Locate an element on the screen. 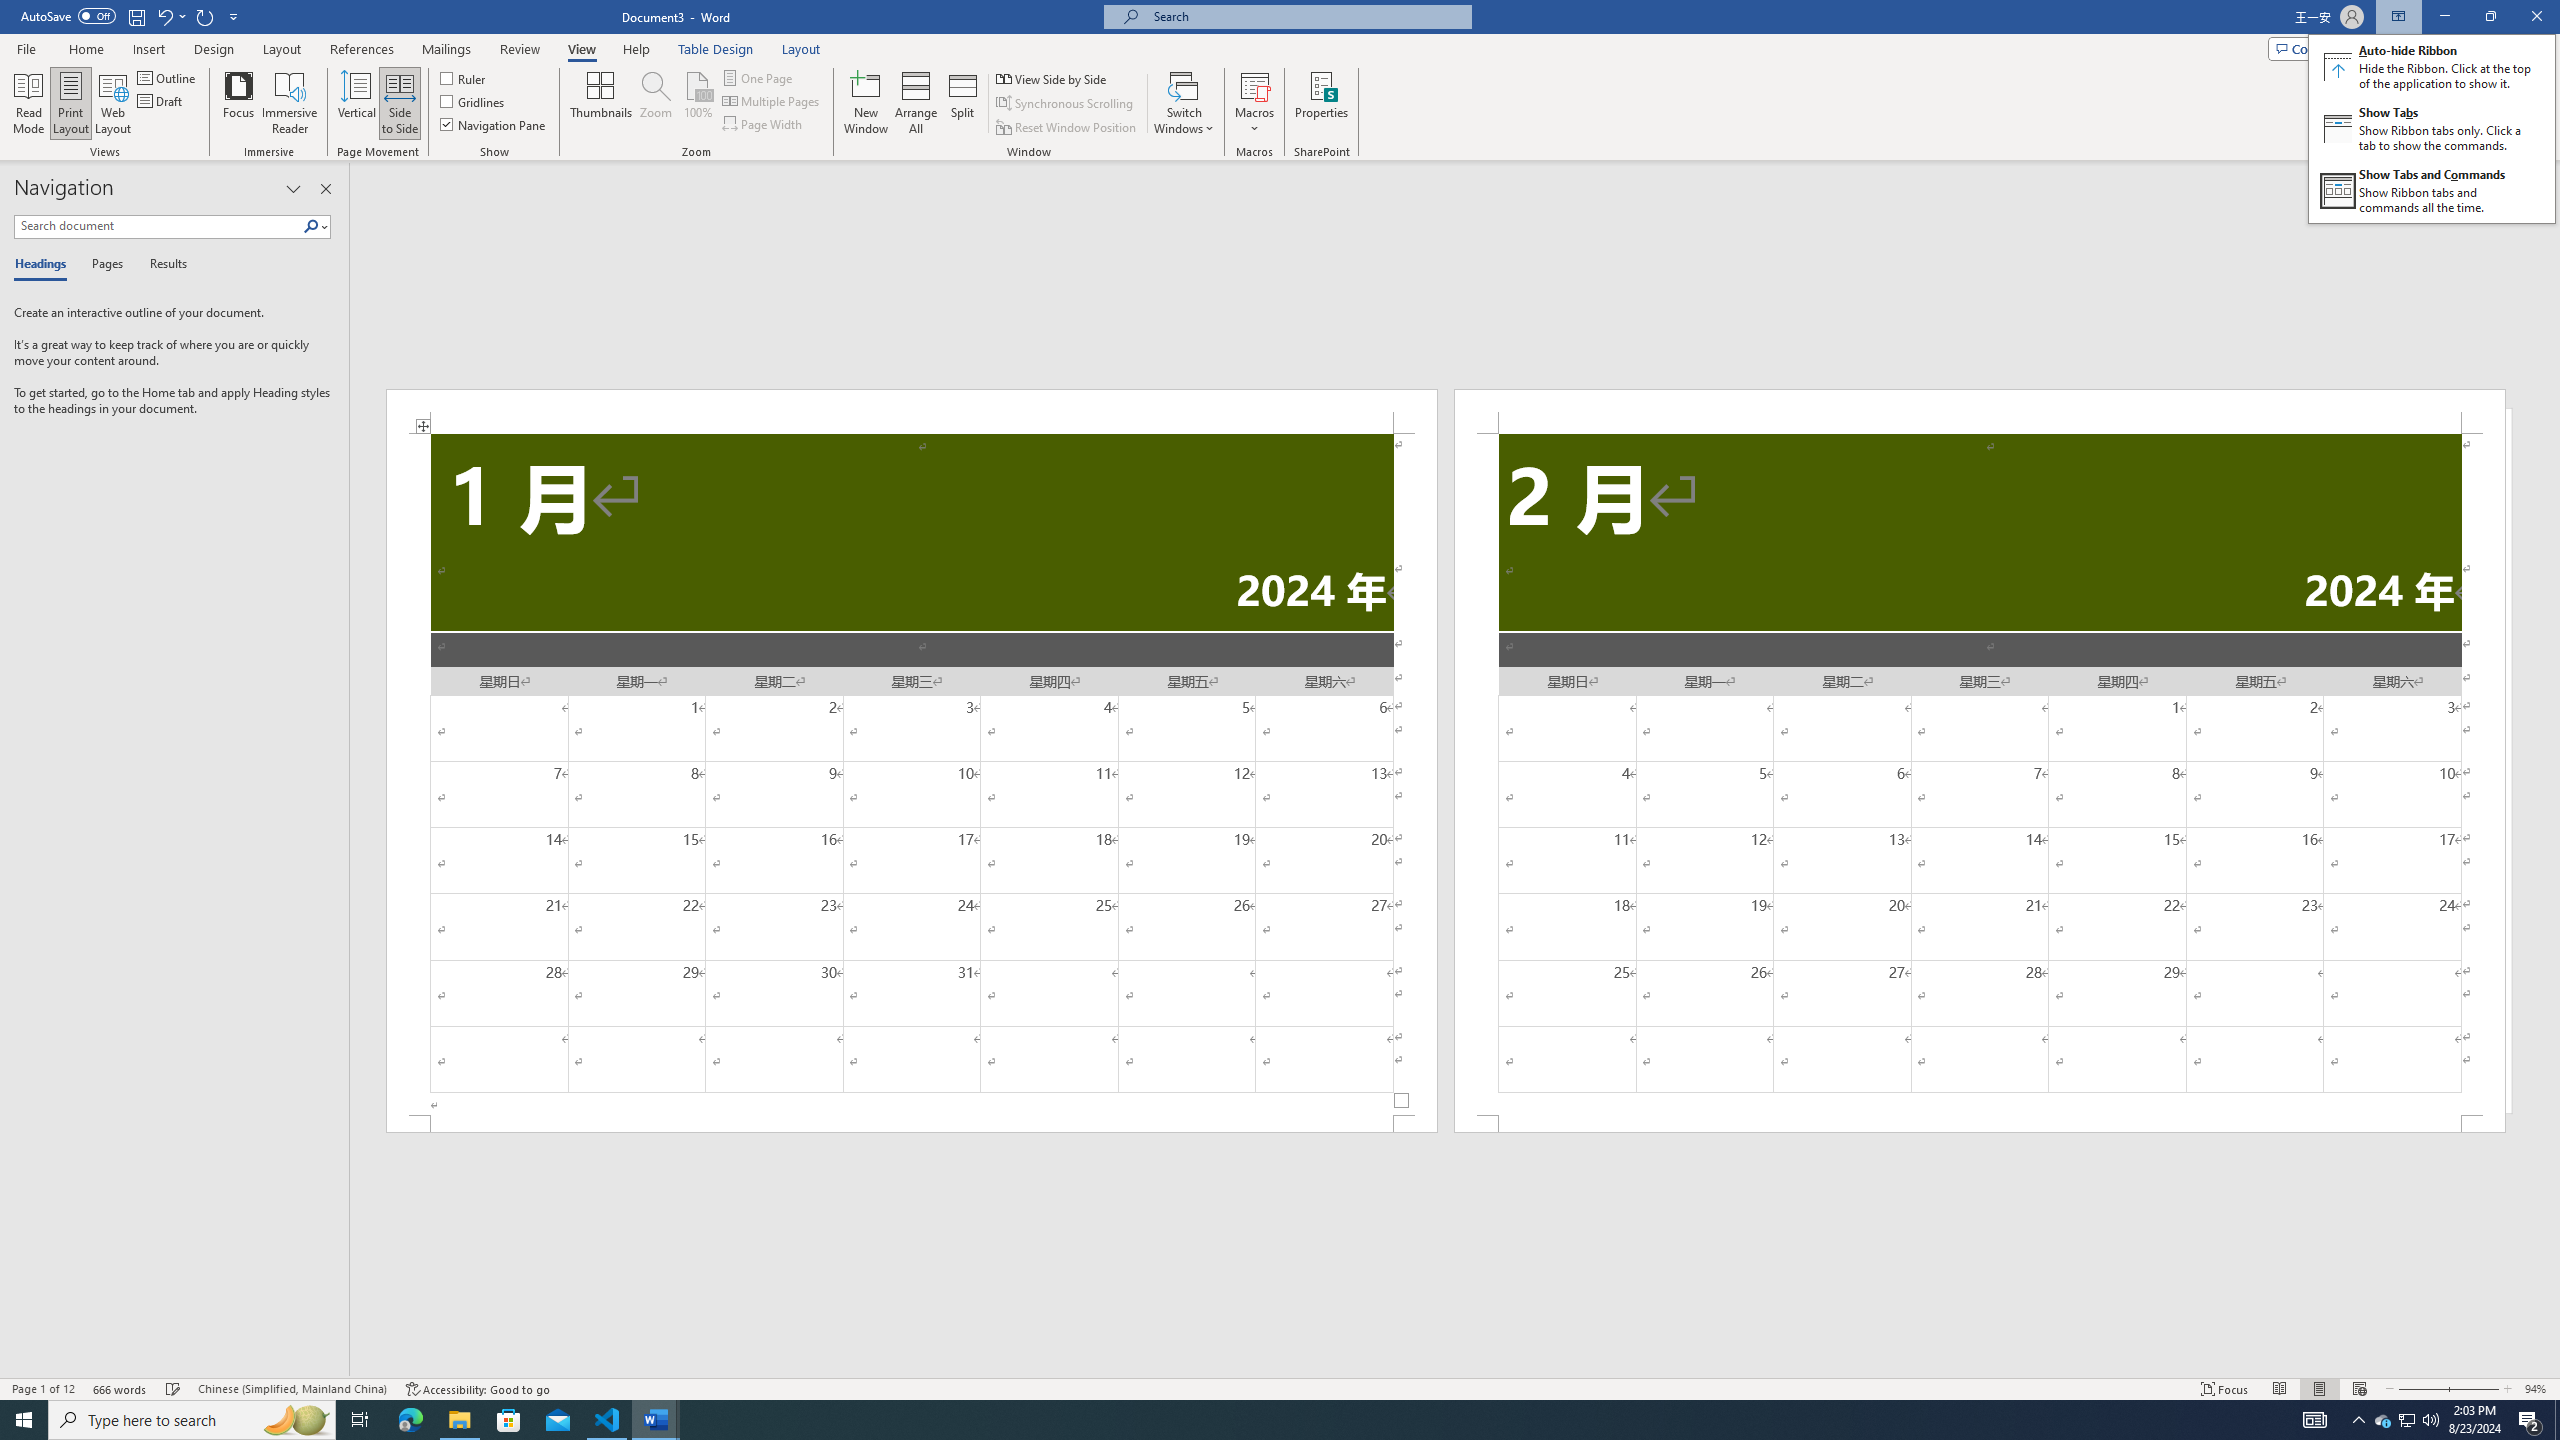 Image resolution: width=2560 pixels, height=1440 pixels. Ruler is located at coordinates (464, 78).